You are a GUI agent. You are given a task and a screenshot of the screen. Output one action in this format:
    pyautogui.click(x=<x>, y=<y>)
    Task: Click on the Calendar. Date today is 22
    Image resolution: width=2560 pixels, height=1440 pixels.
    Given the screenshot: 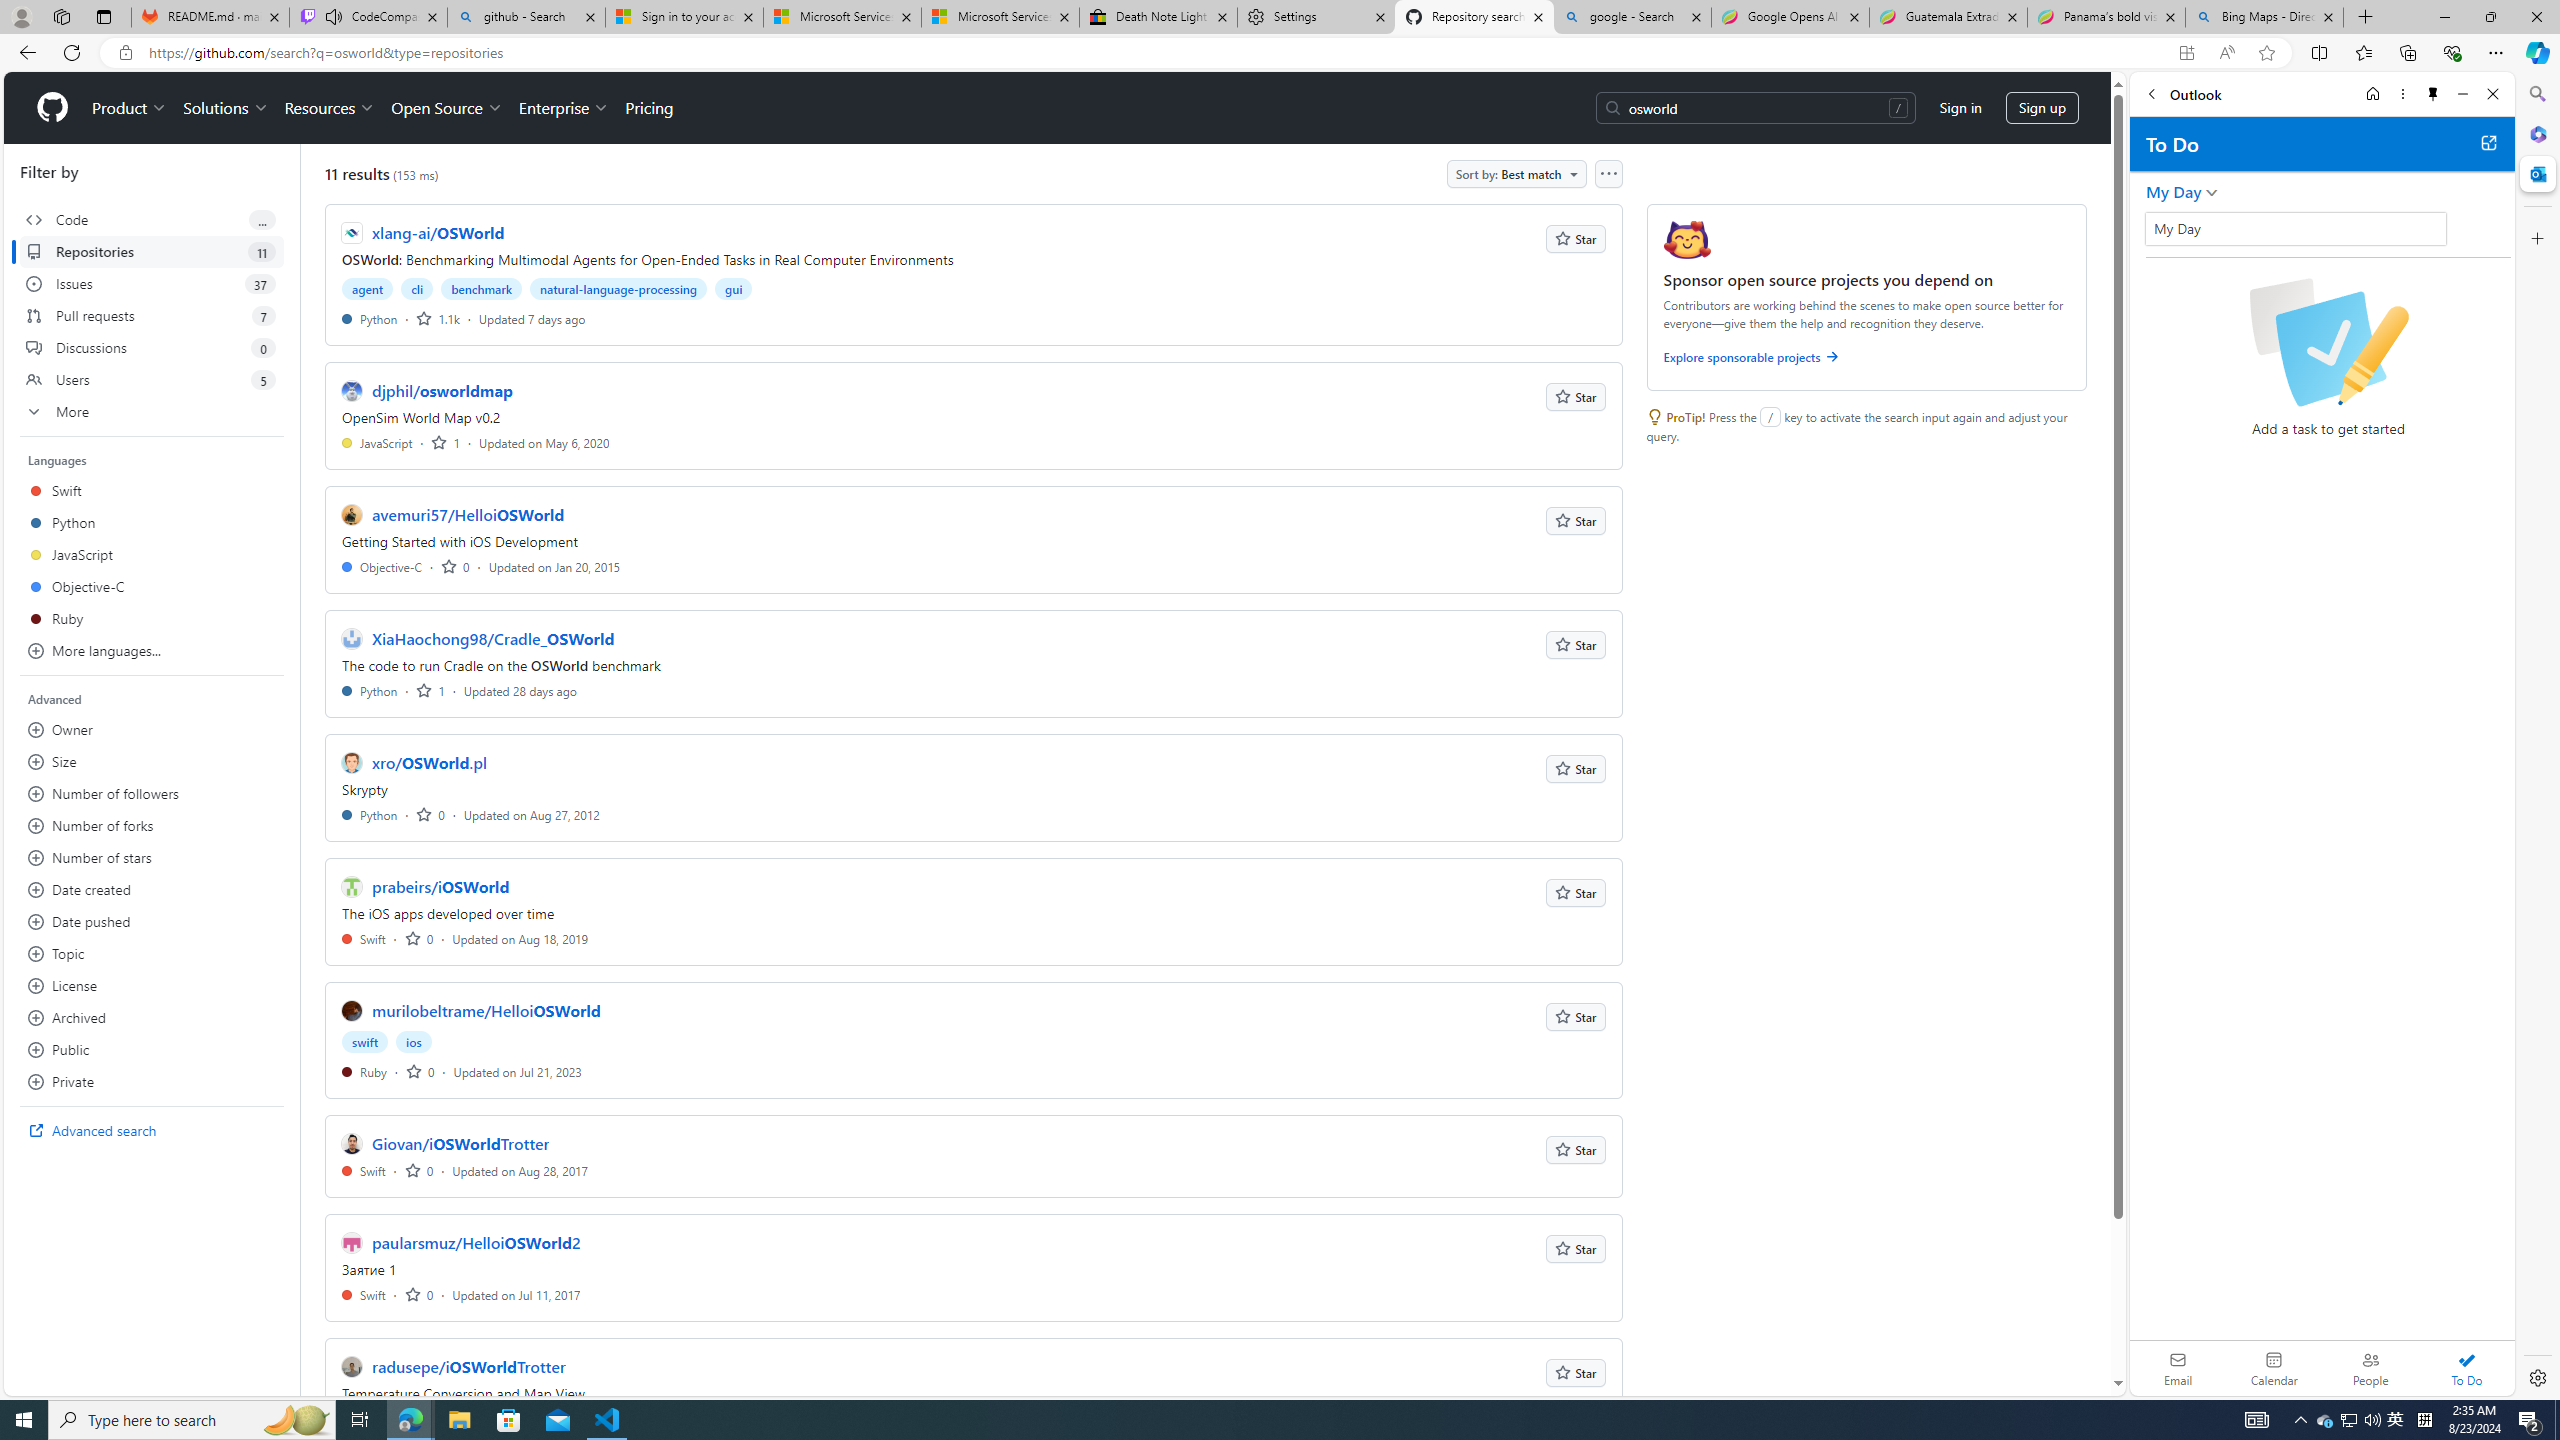 What is the action you would take?
    pyautogui.click(x=2274, y=1368)
    